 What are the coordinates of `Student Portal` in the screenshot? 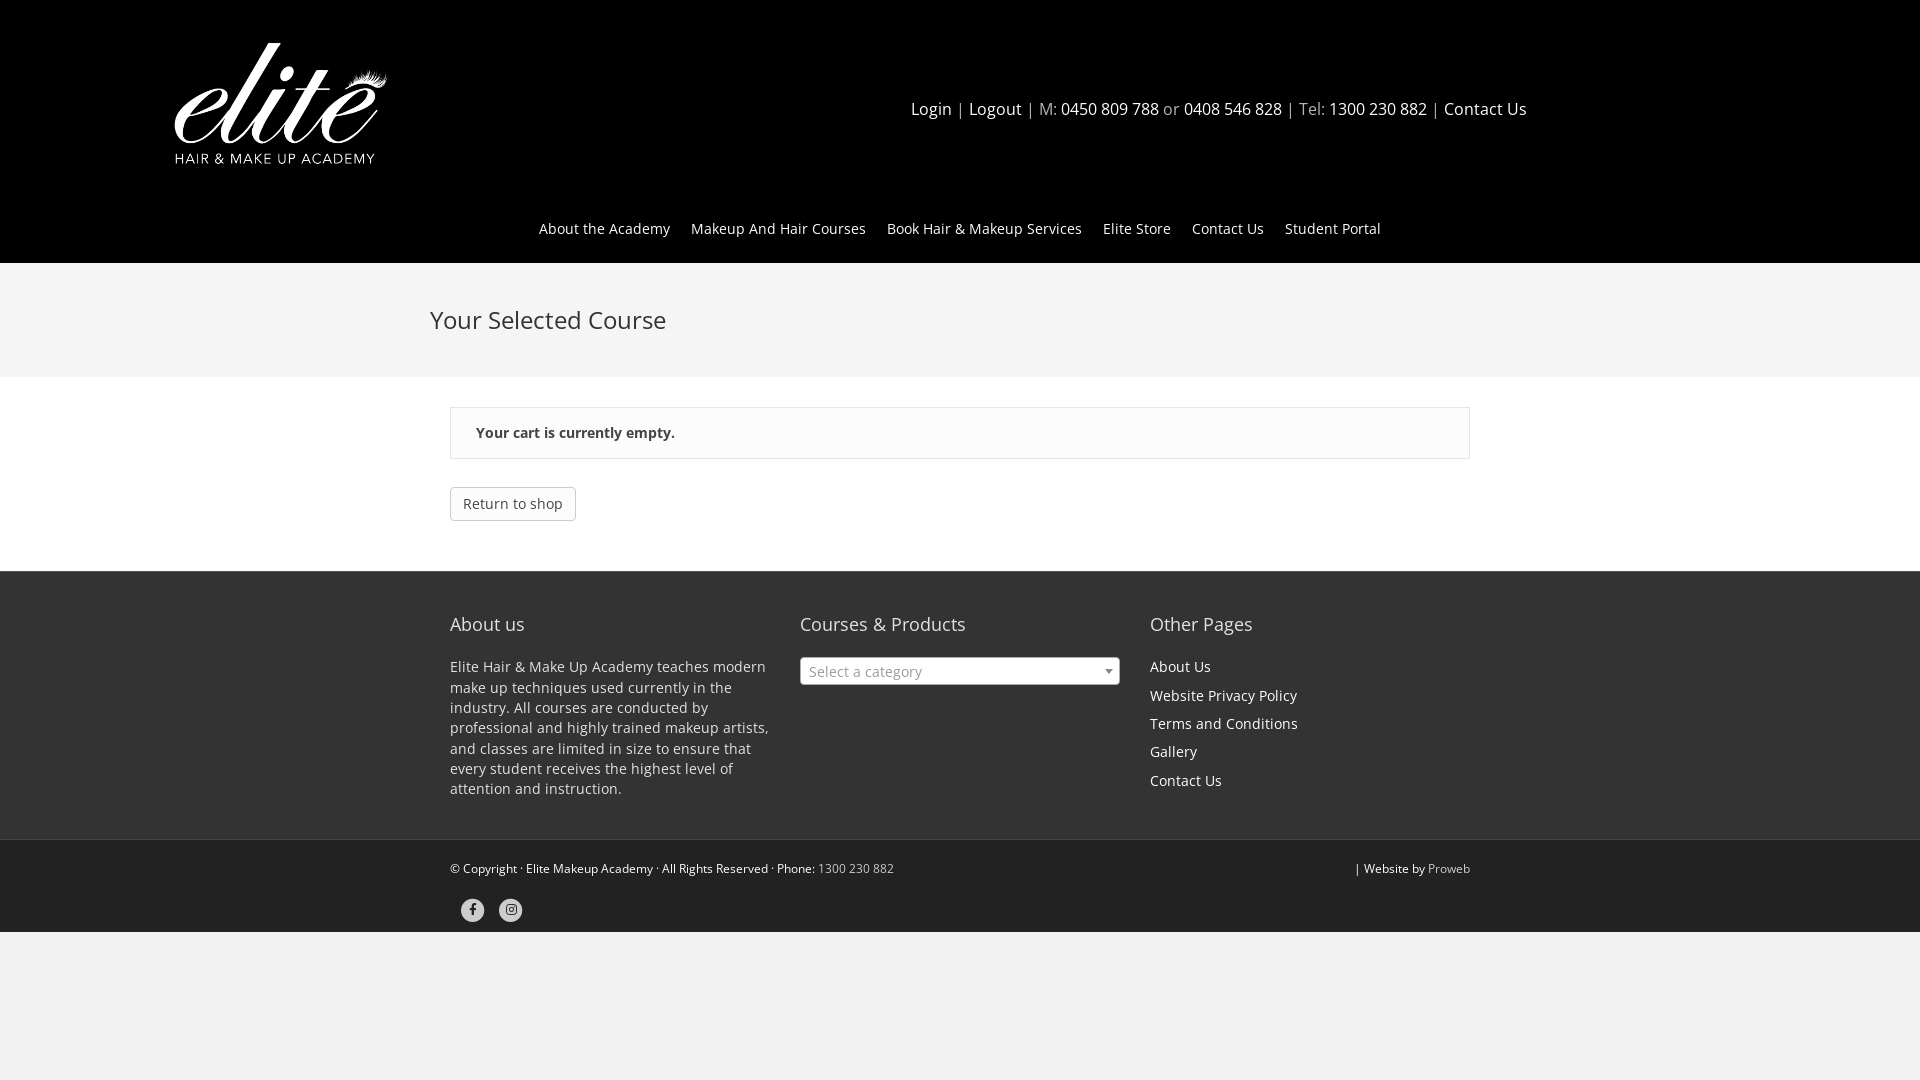 It's located at (1333, 229).